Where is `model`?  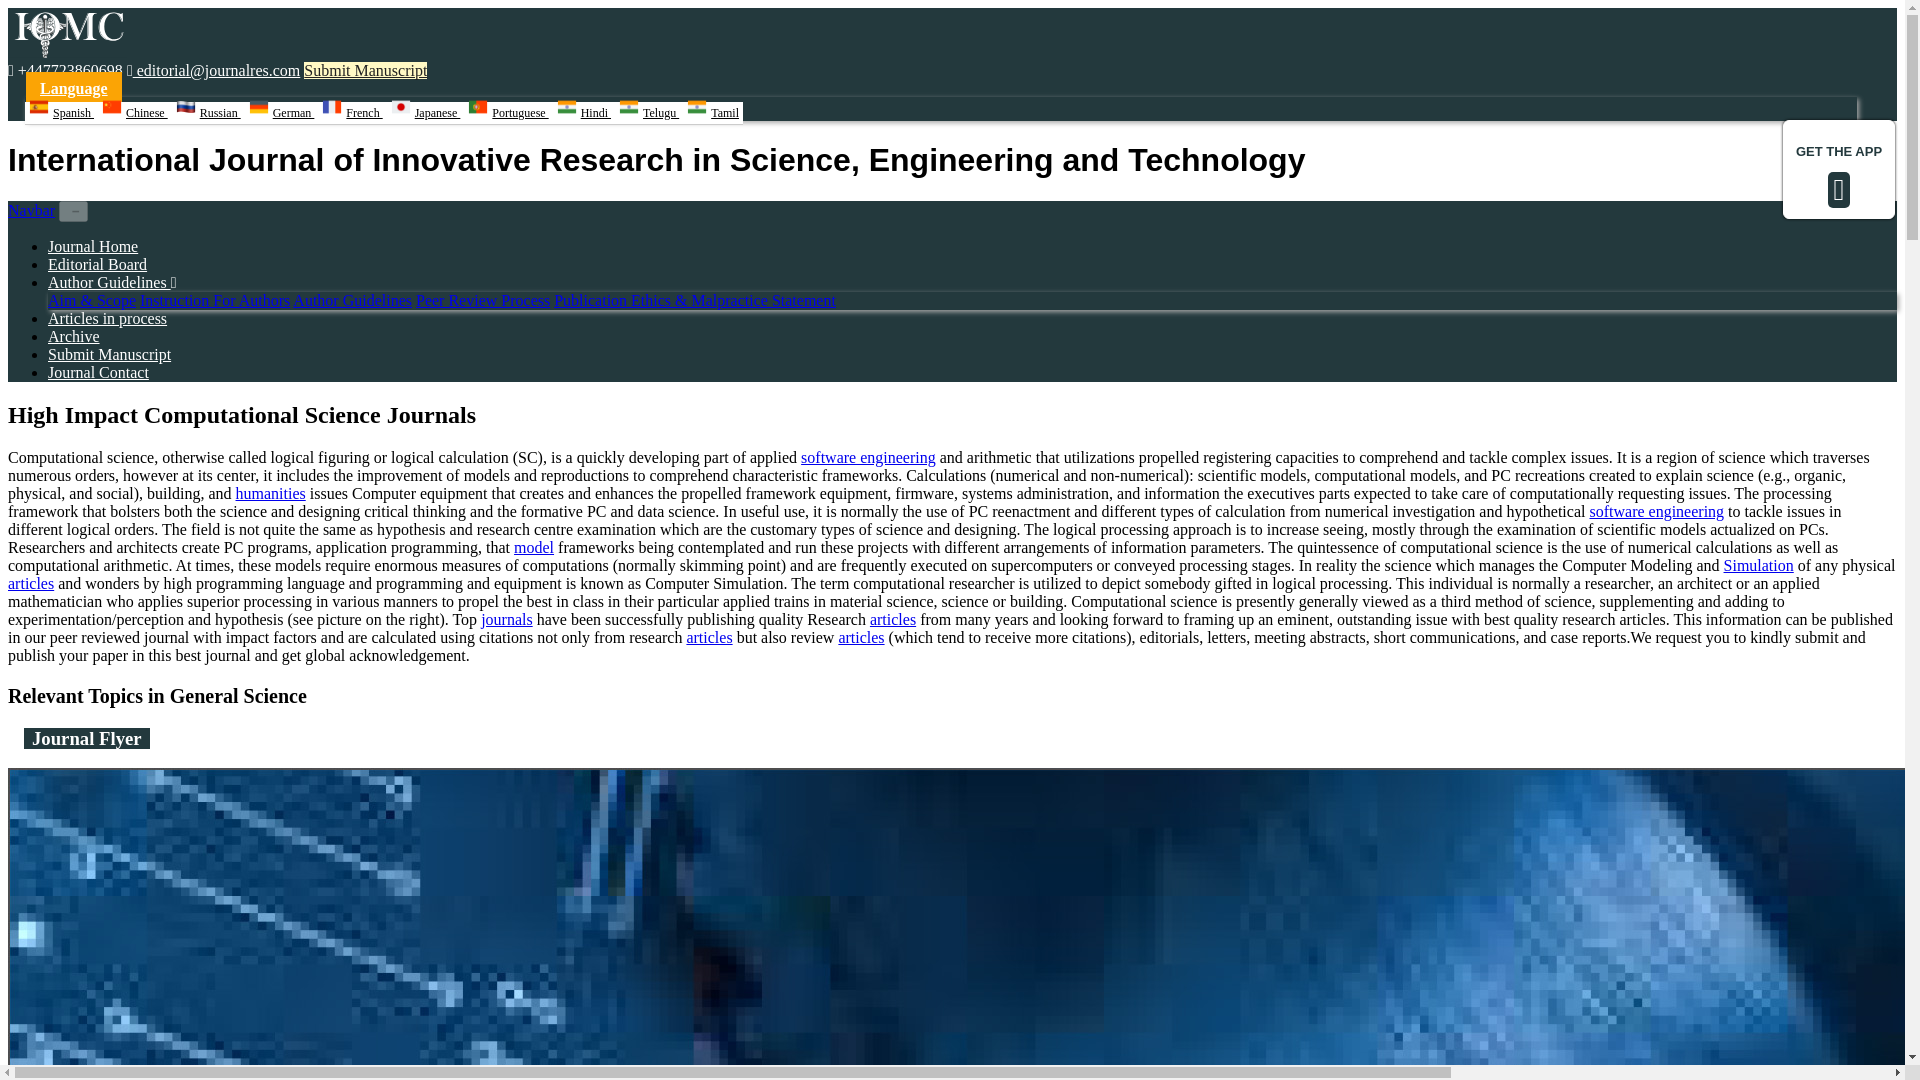
model is located at coordinates (534, 547).